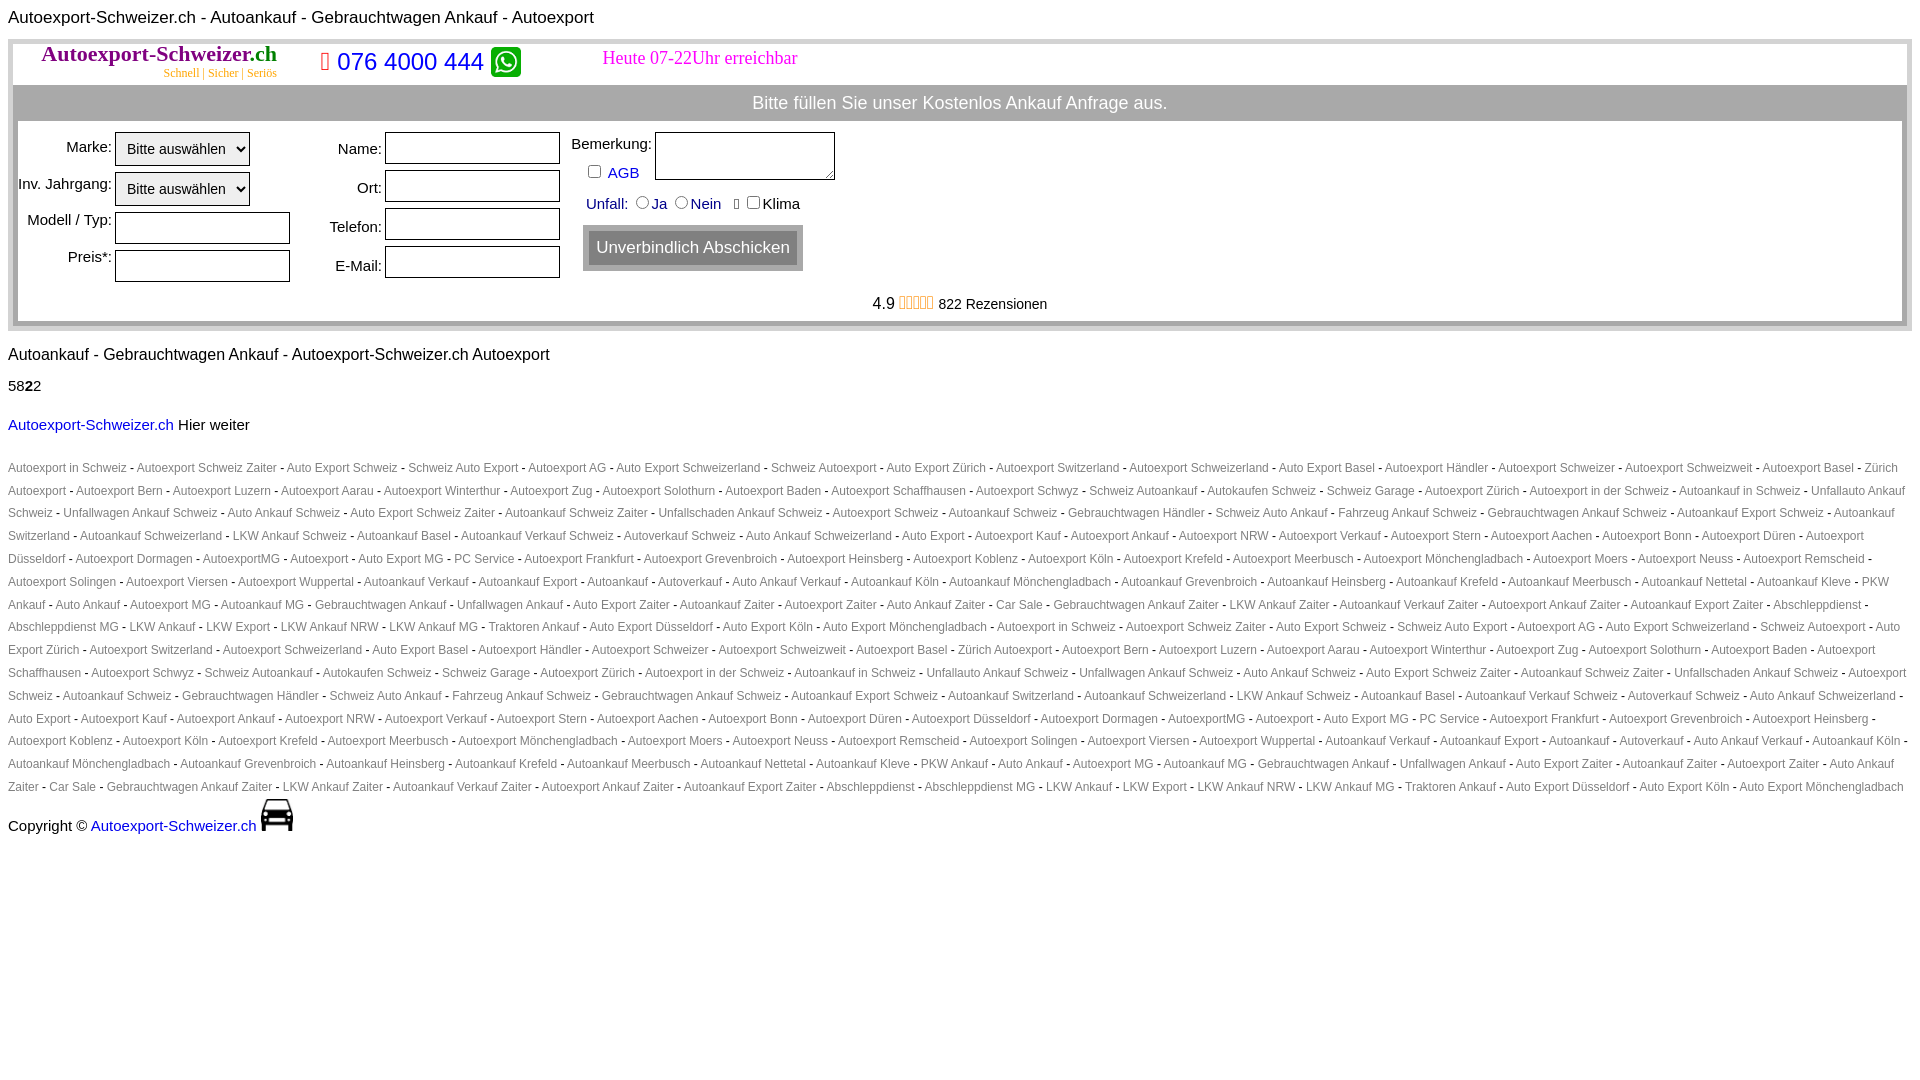 The width and height of the screenshot is (1920, 1080). Describe the element at coordinates (1004, 513) in the screenshot. I see `Autoankauf Schweiz` at that location.